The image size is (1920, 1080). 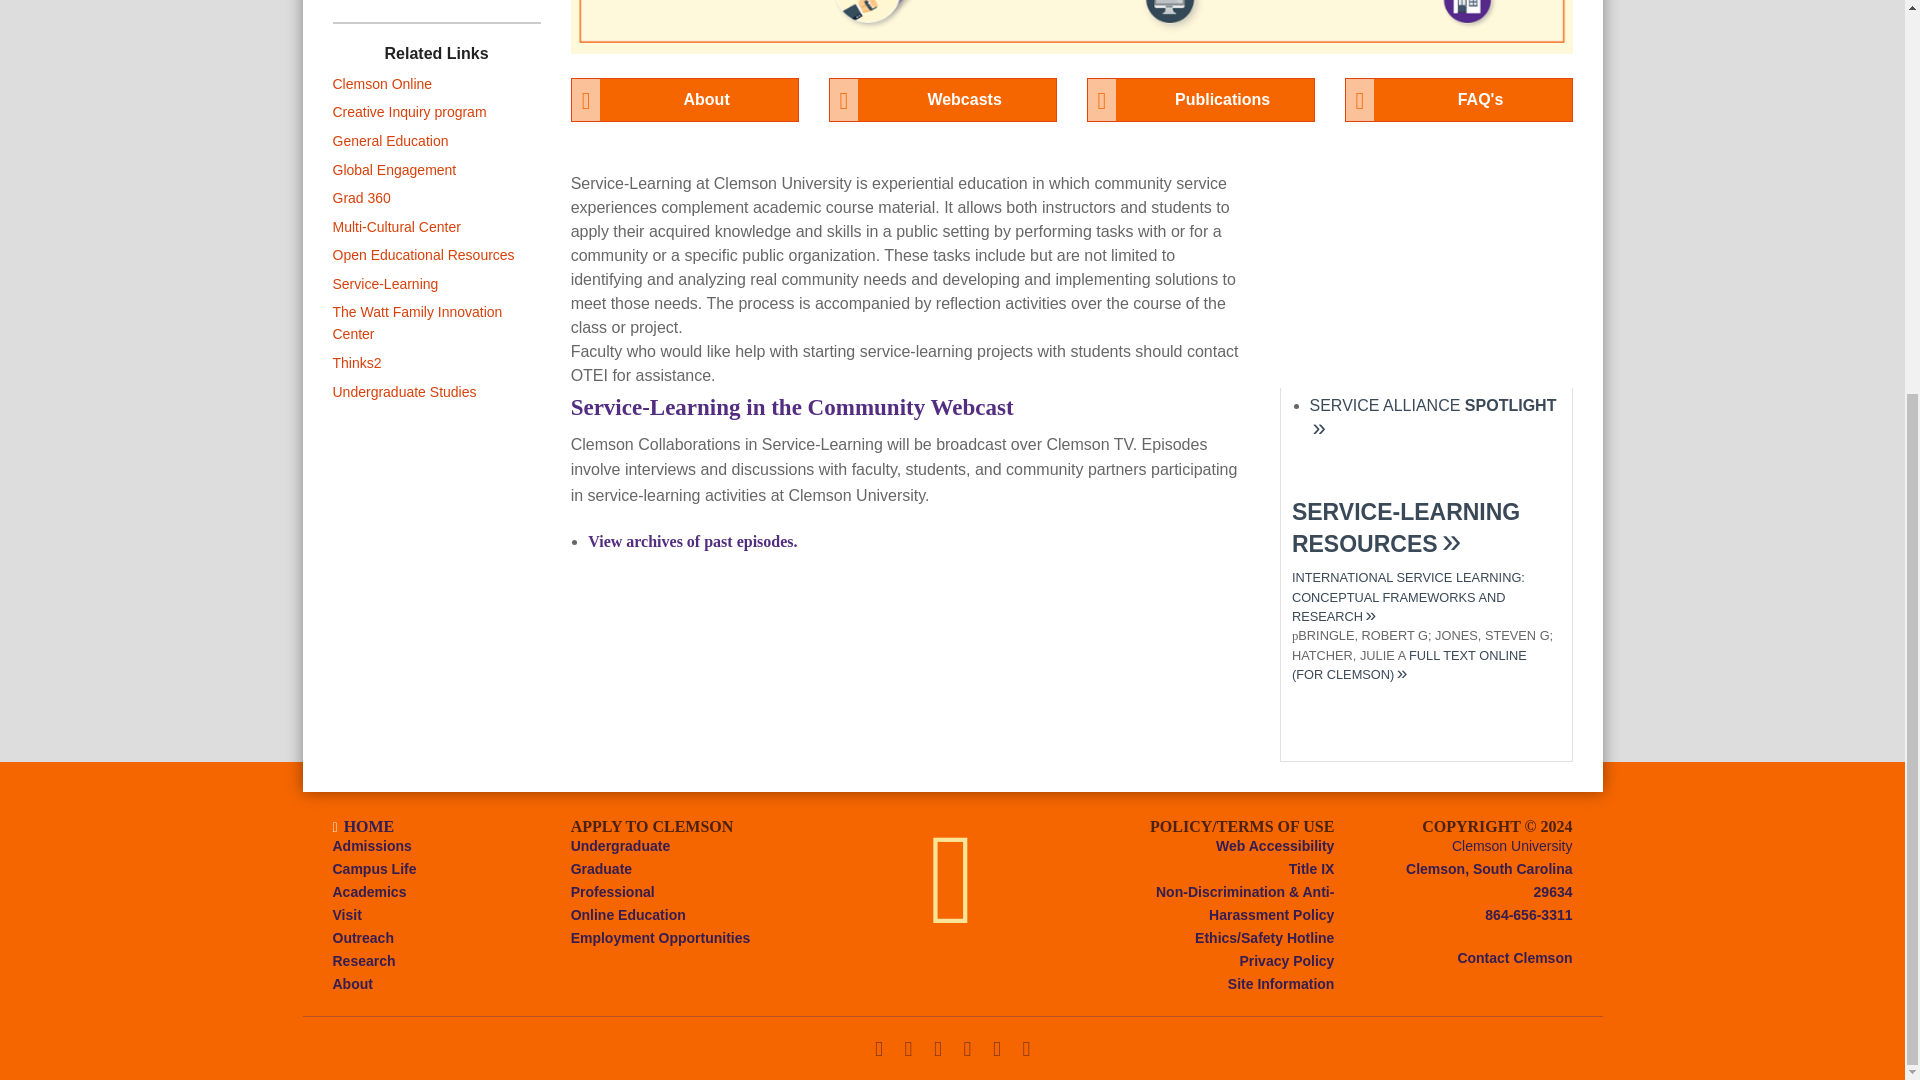 What do you see at coordinates (692, 541) in the screenshot?
I see `Webcast Archives` at bounding box center [692, 541].